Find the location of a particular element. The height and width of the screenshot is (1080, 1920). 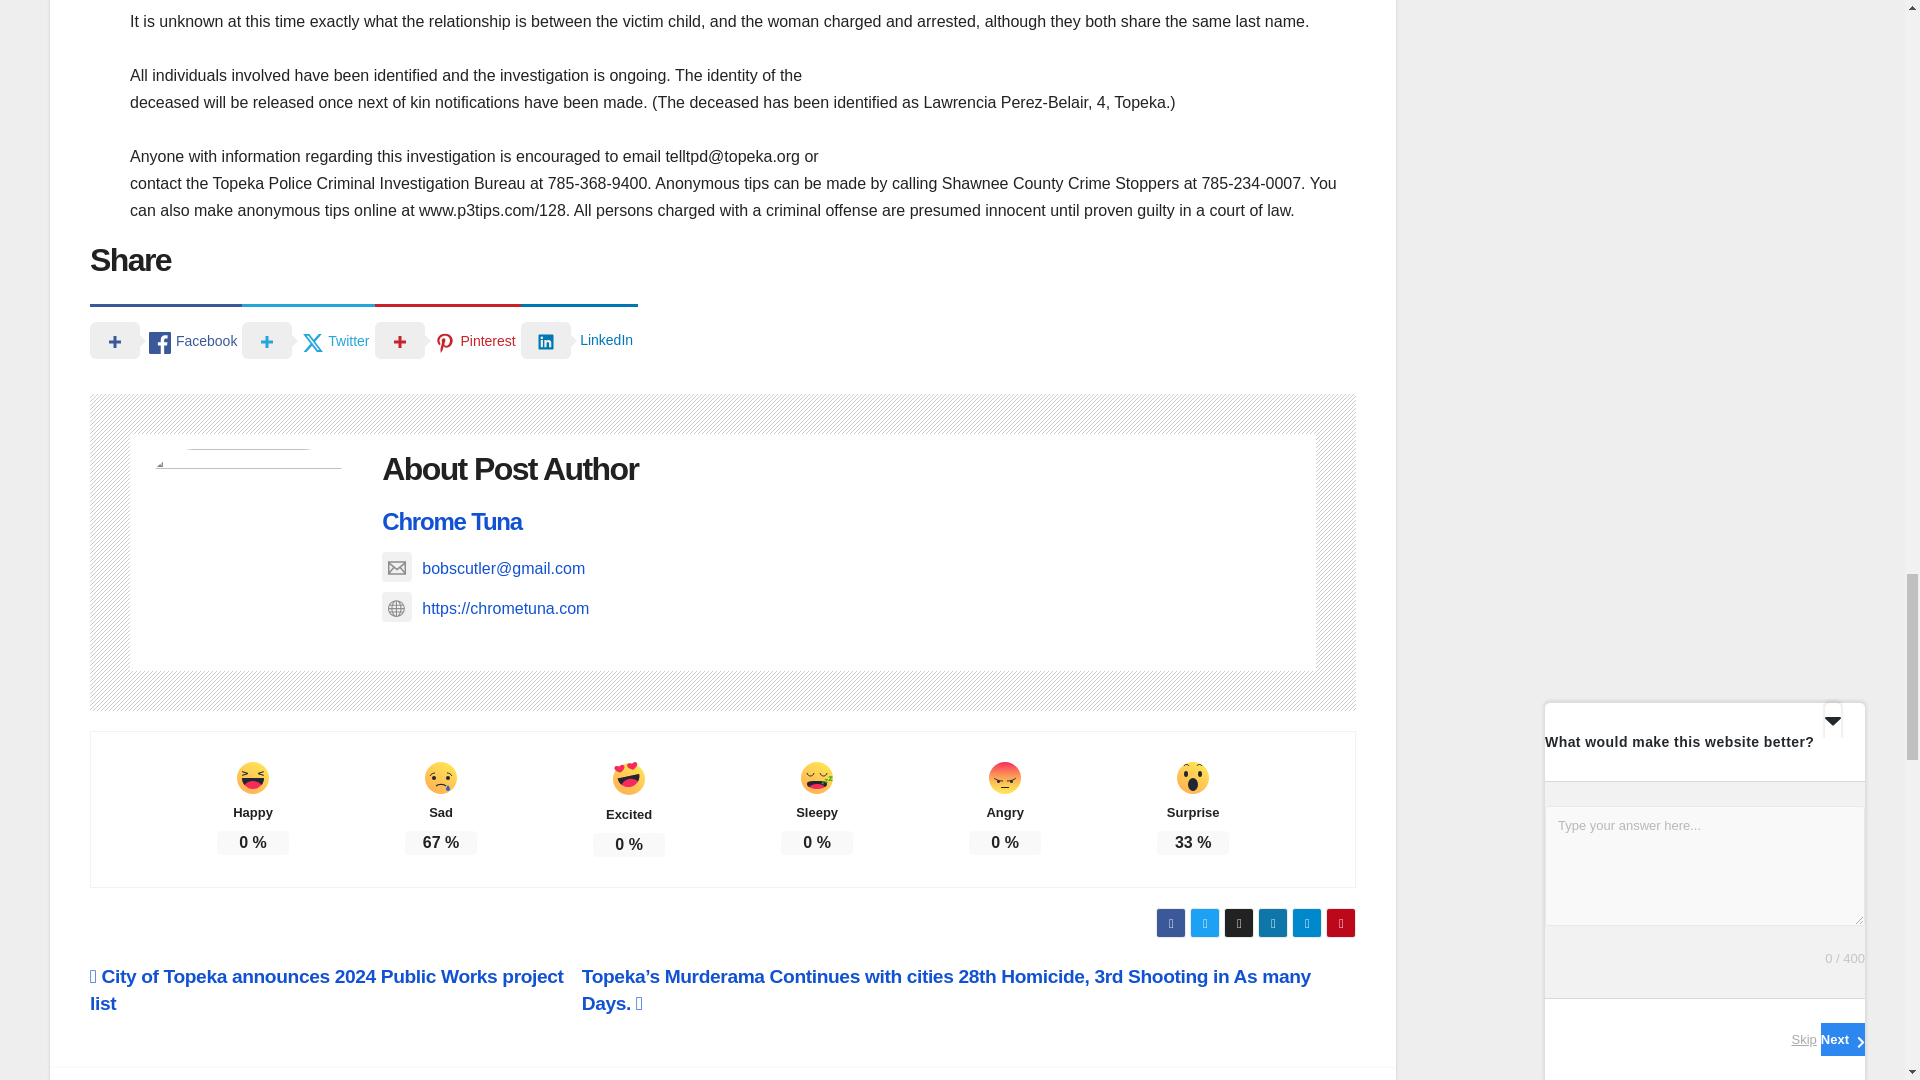

Twitter is located at coordinates (308, 338).